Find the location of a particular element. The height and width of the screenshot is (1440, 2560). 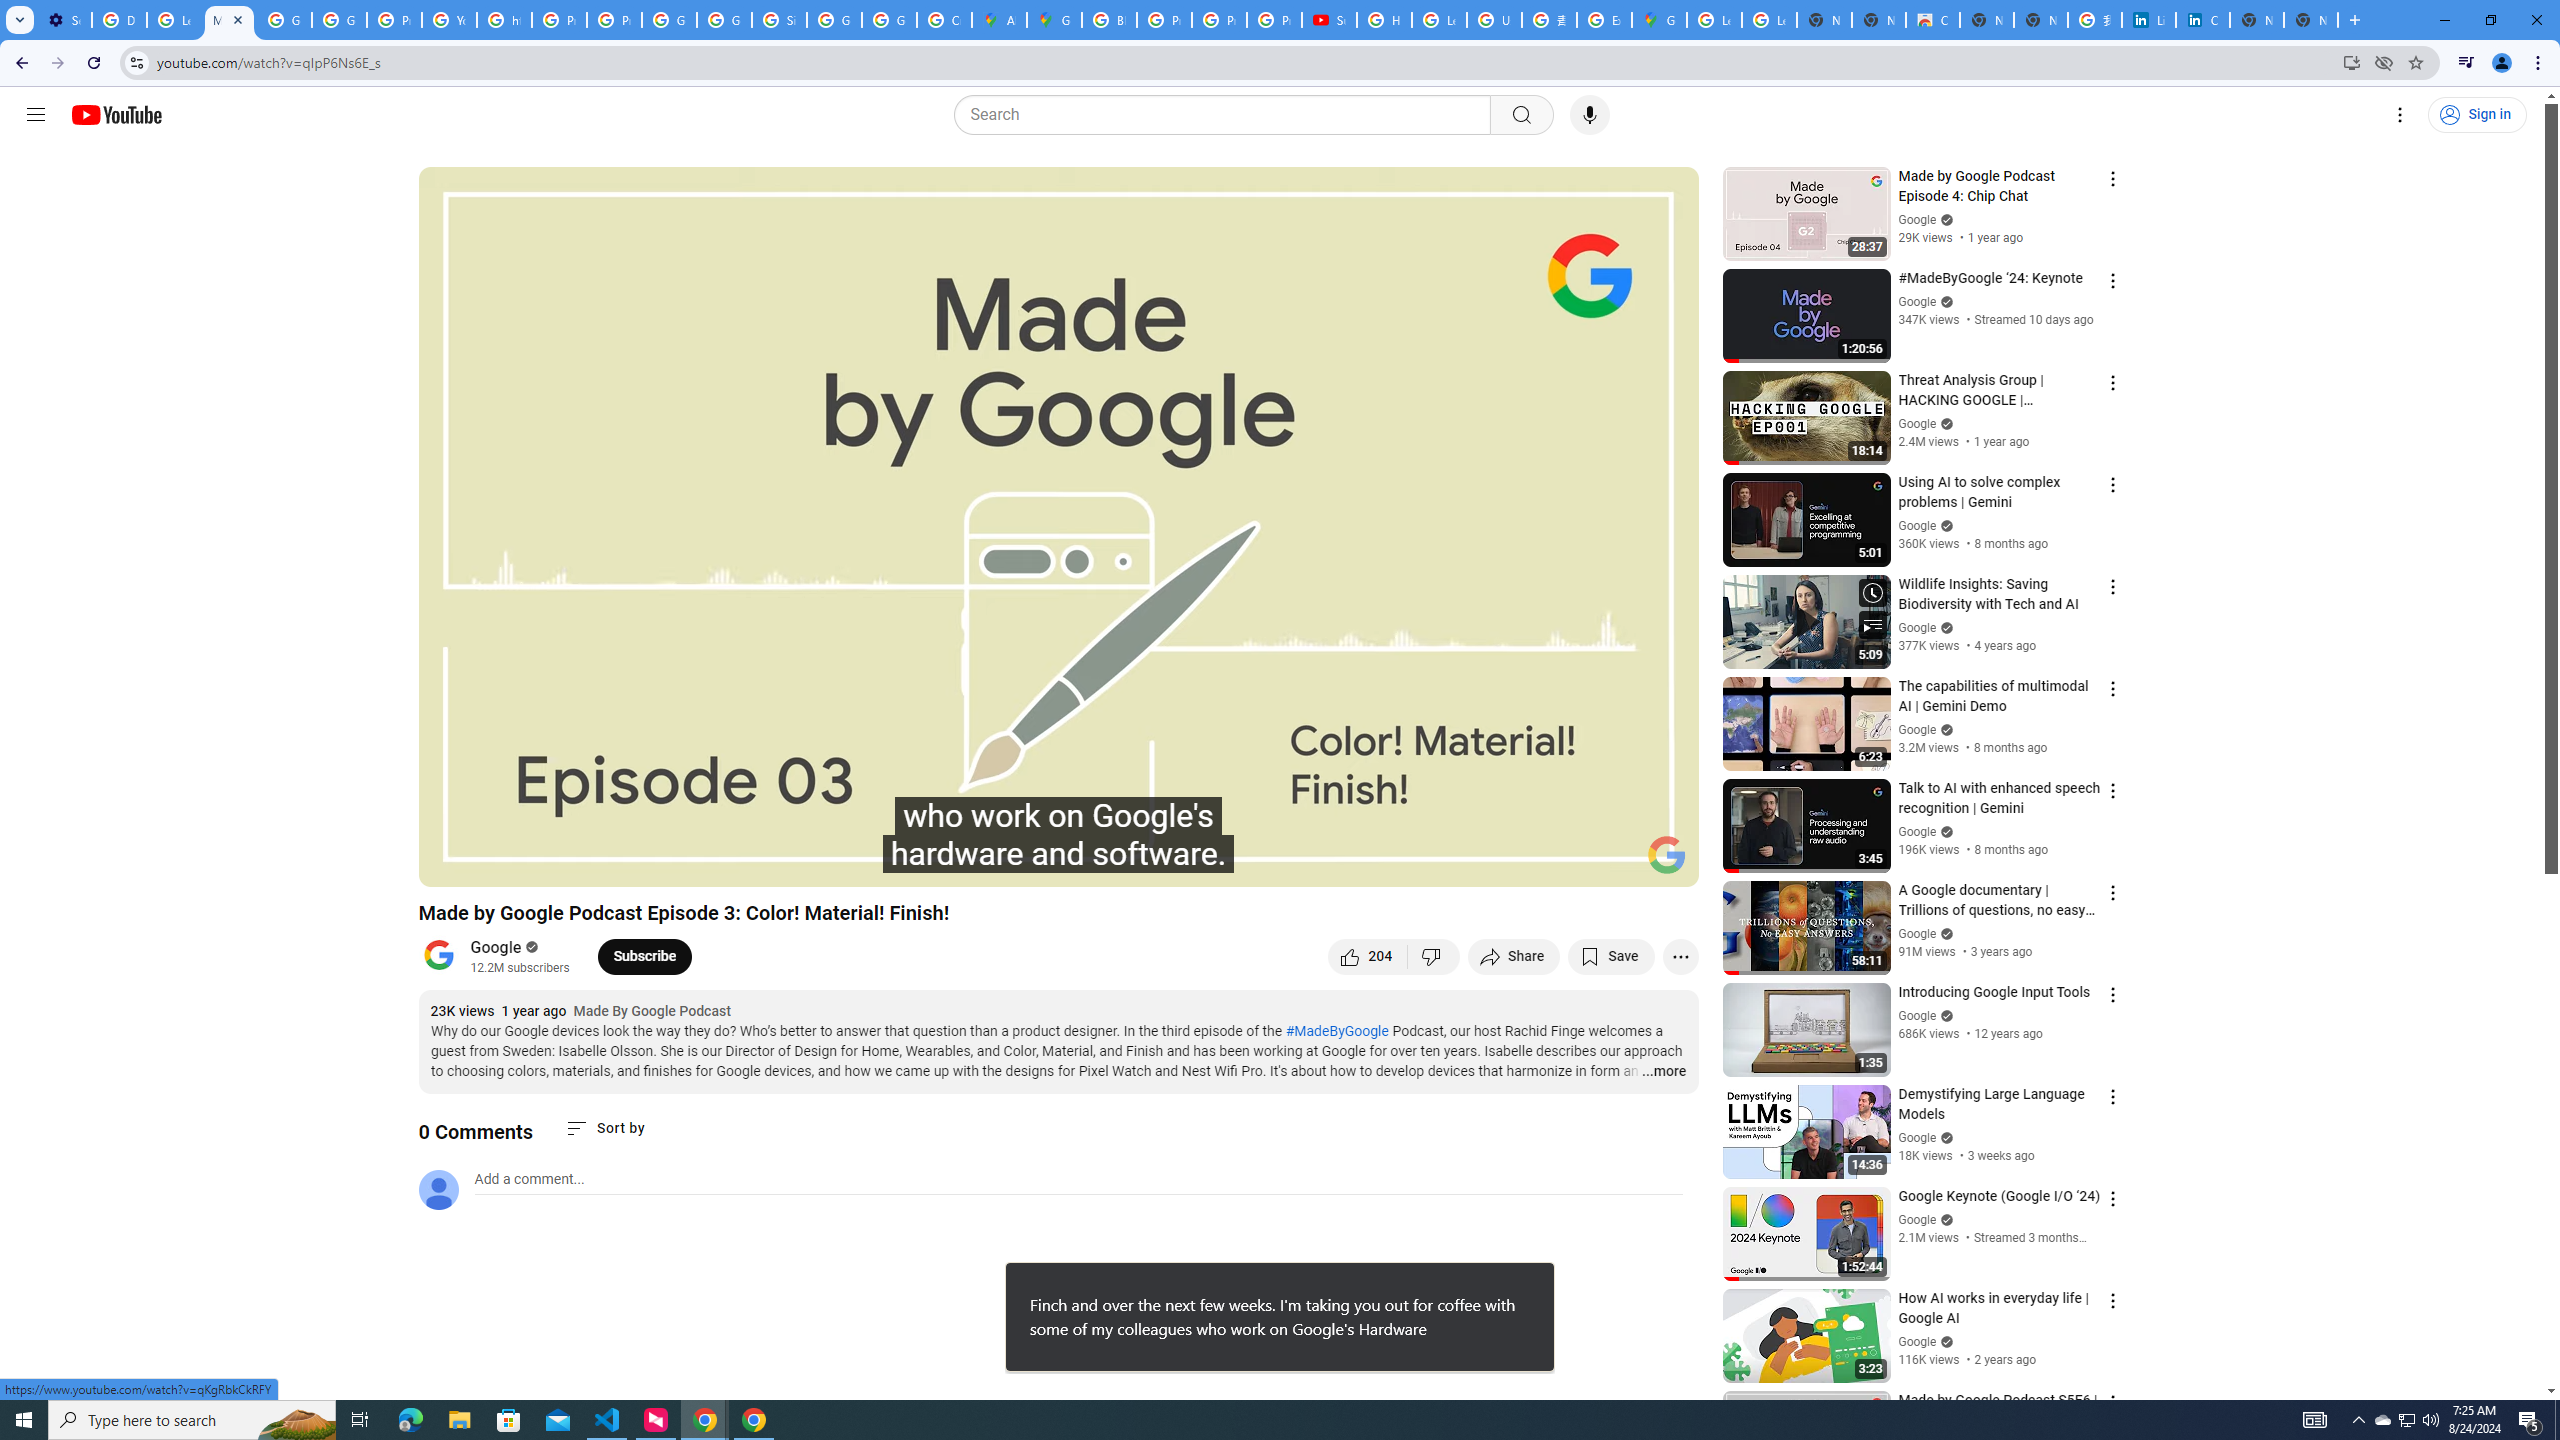

Default profile photo is located at coordinates (438, 1189).